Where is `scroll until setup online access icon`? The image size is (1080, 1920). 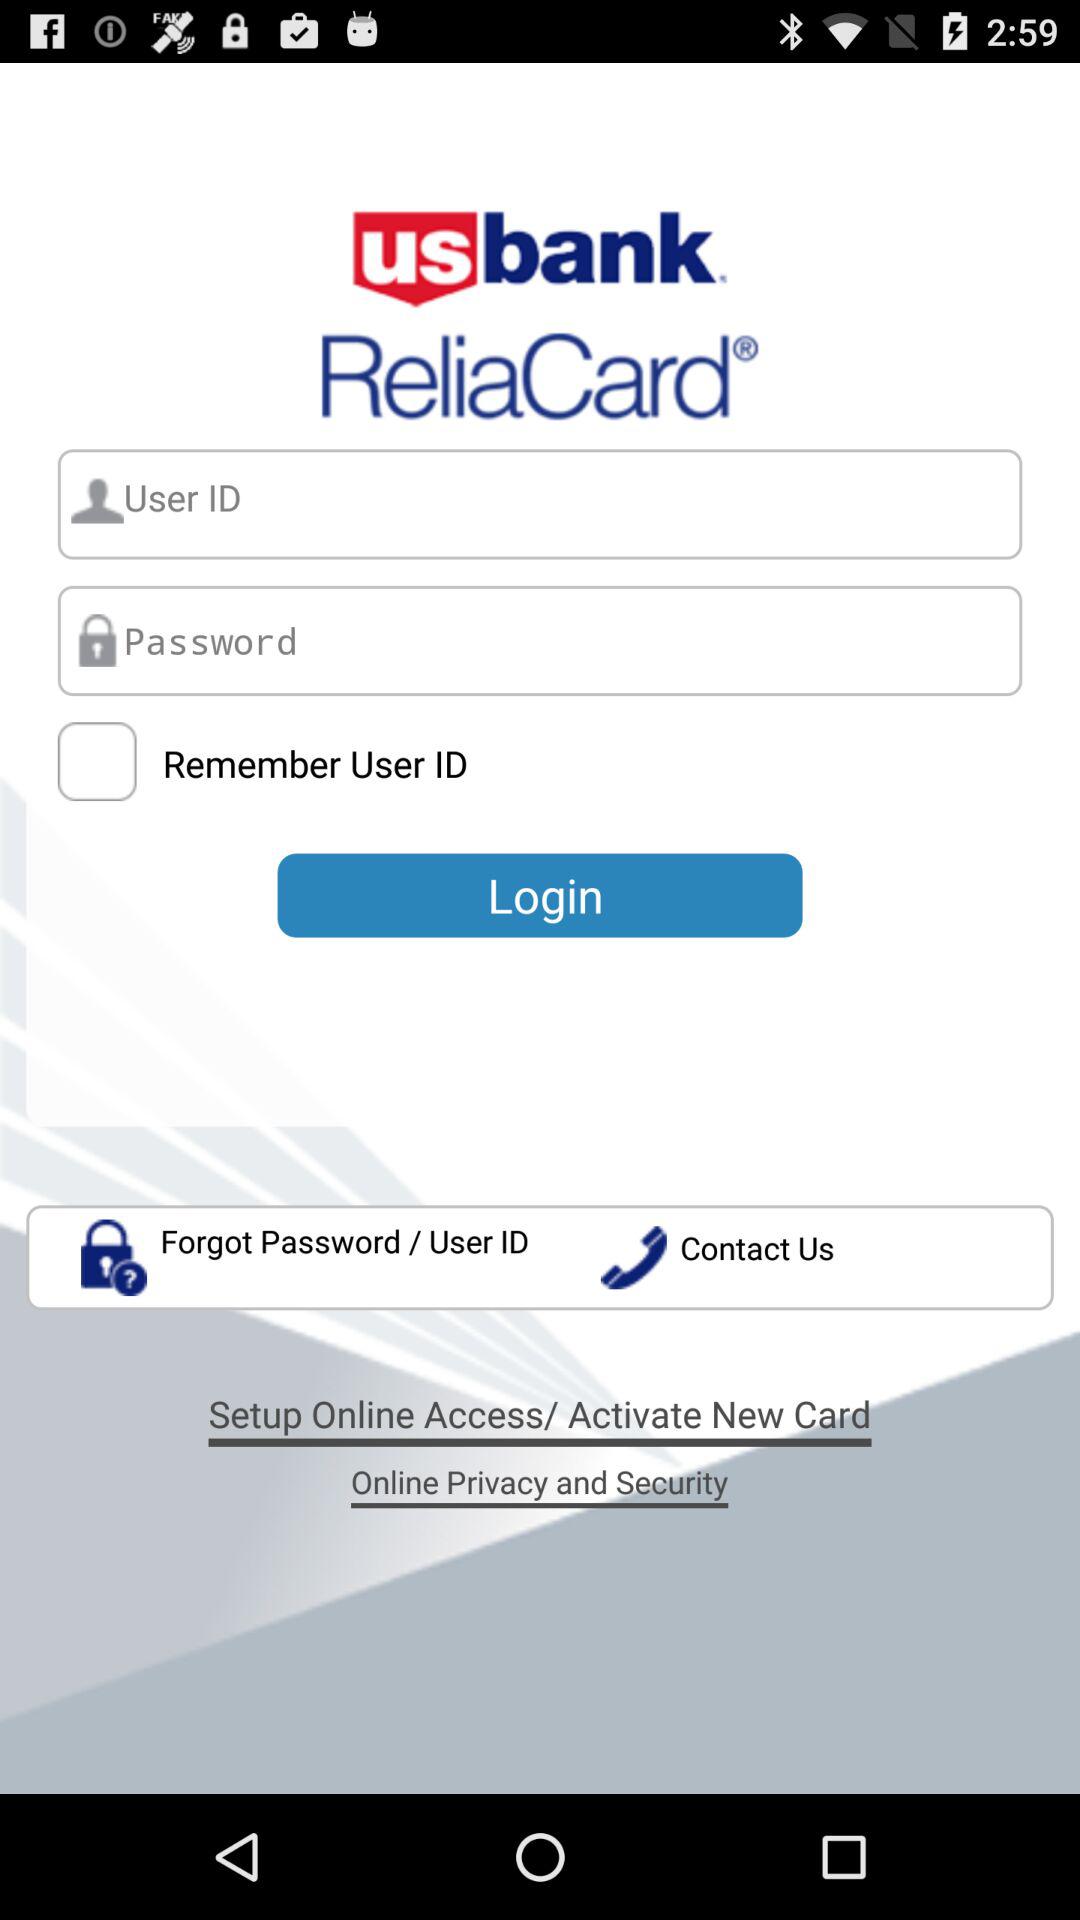
scroll until setup online access icon is located at coordinates (540, 1413).